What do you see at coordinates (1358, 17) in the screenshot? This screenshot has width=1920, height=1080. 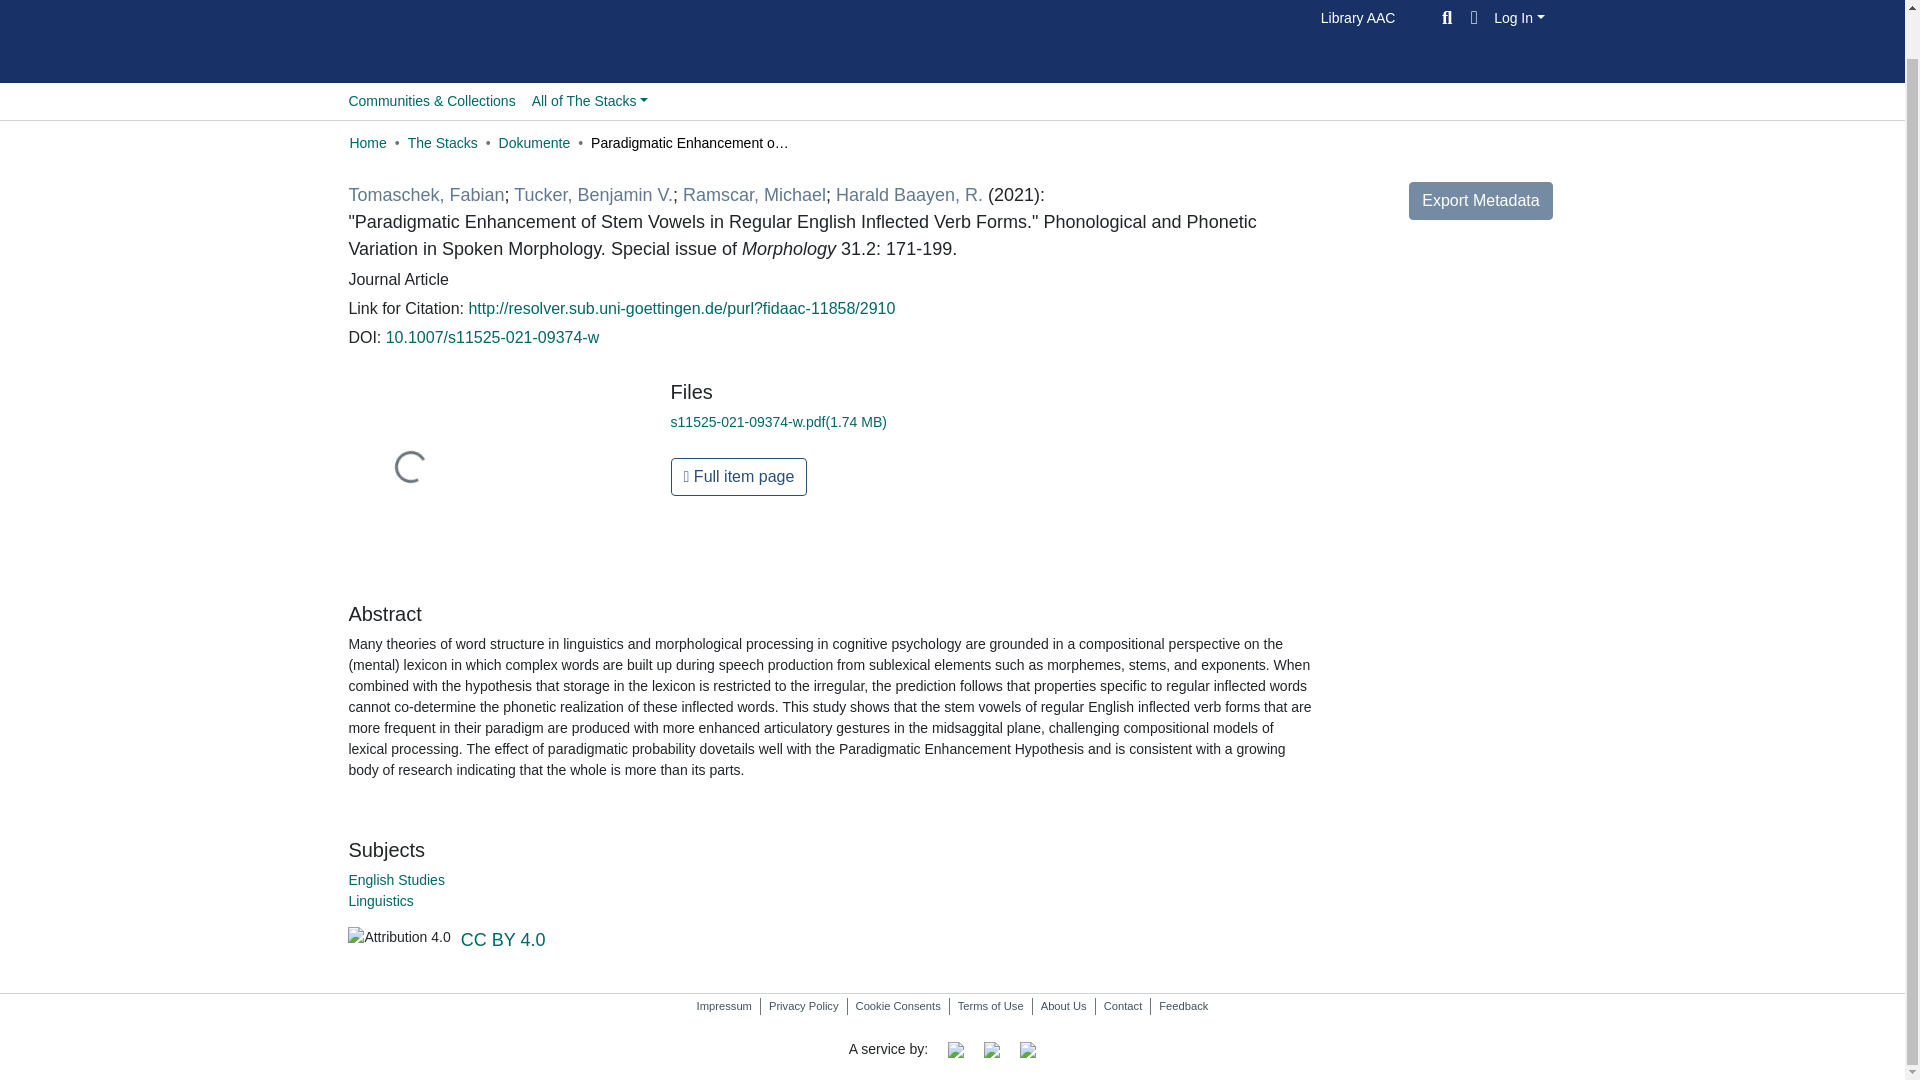 I see `Library AAC` at bounding box center [1358, 17].